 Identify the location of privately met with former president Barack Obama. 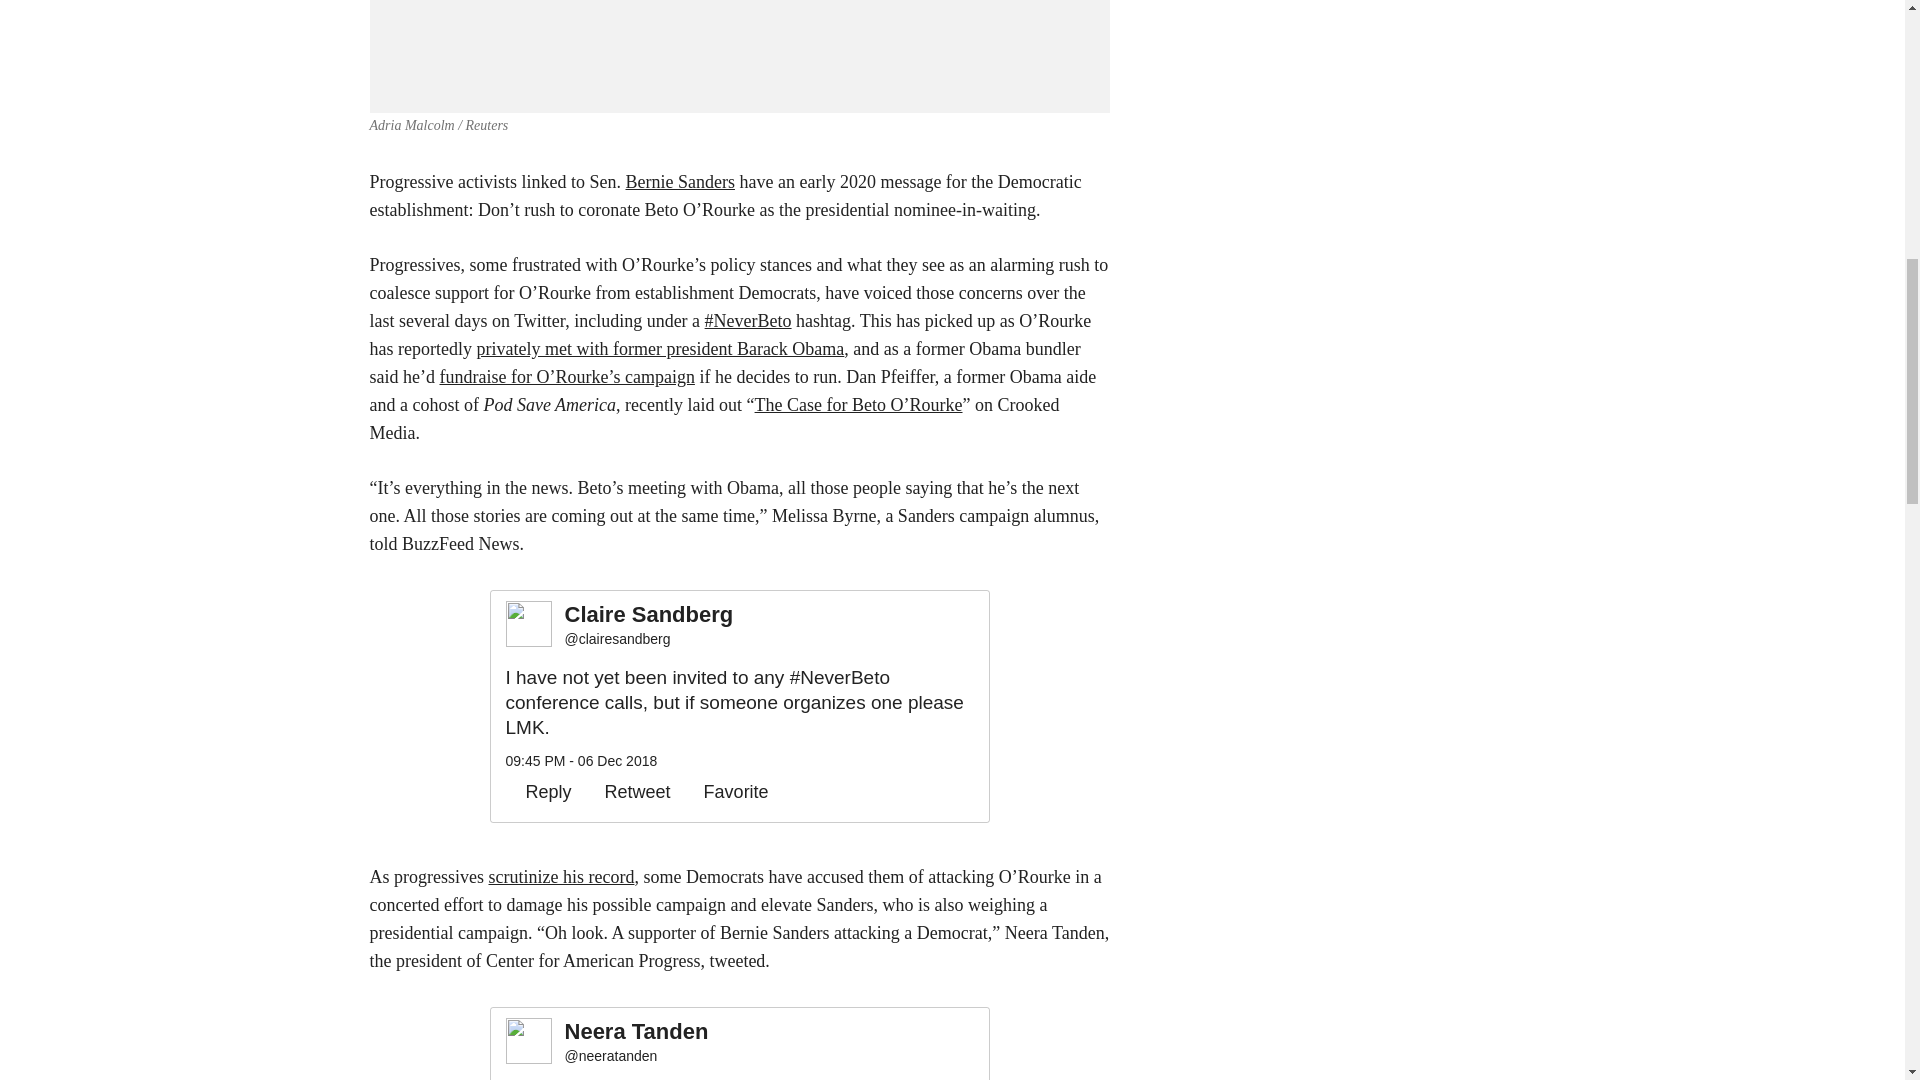
(660, 348).